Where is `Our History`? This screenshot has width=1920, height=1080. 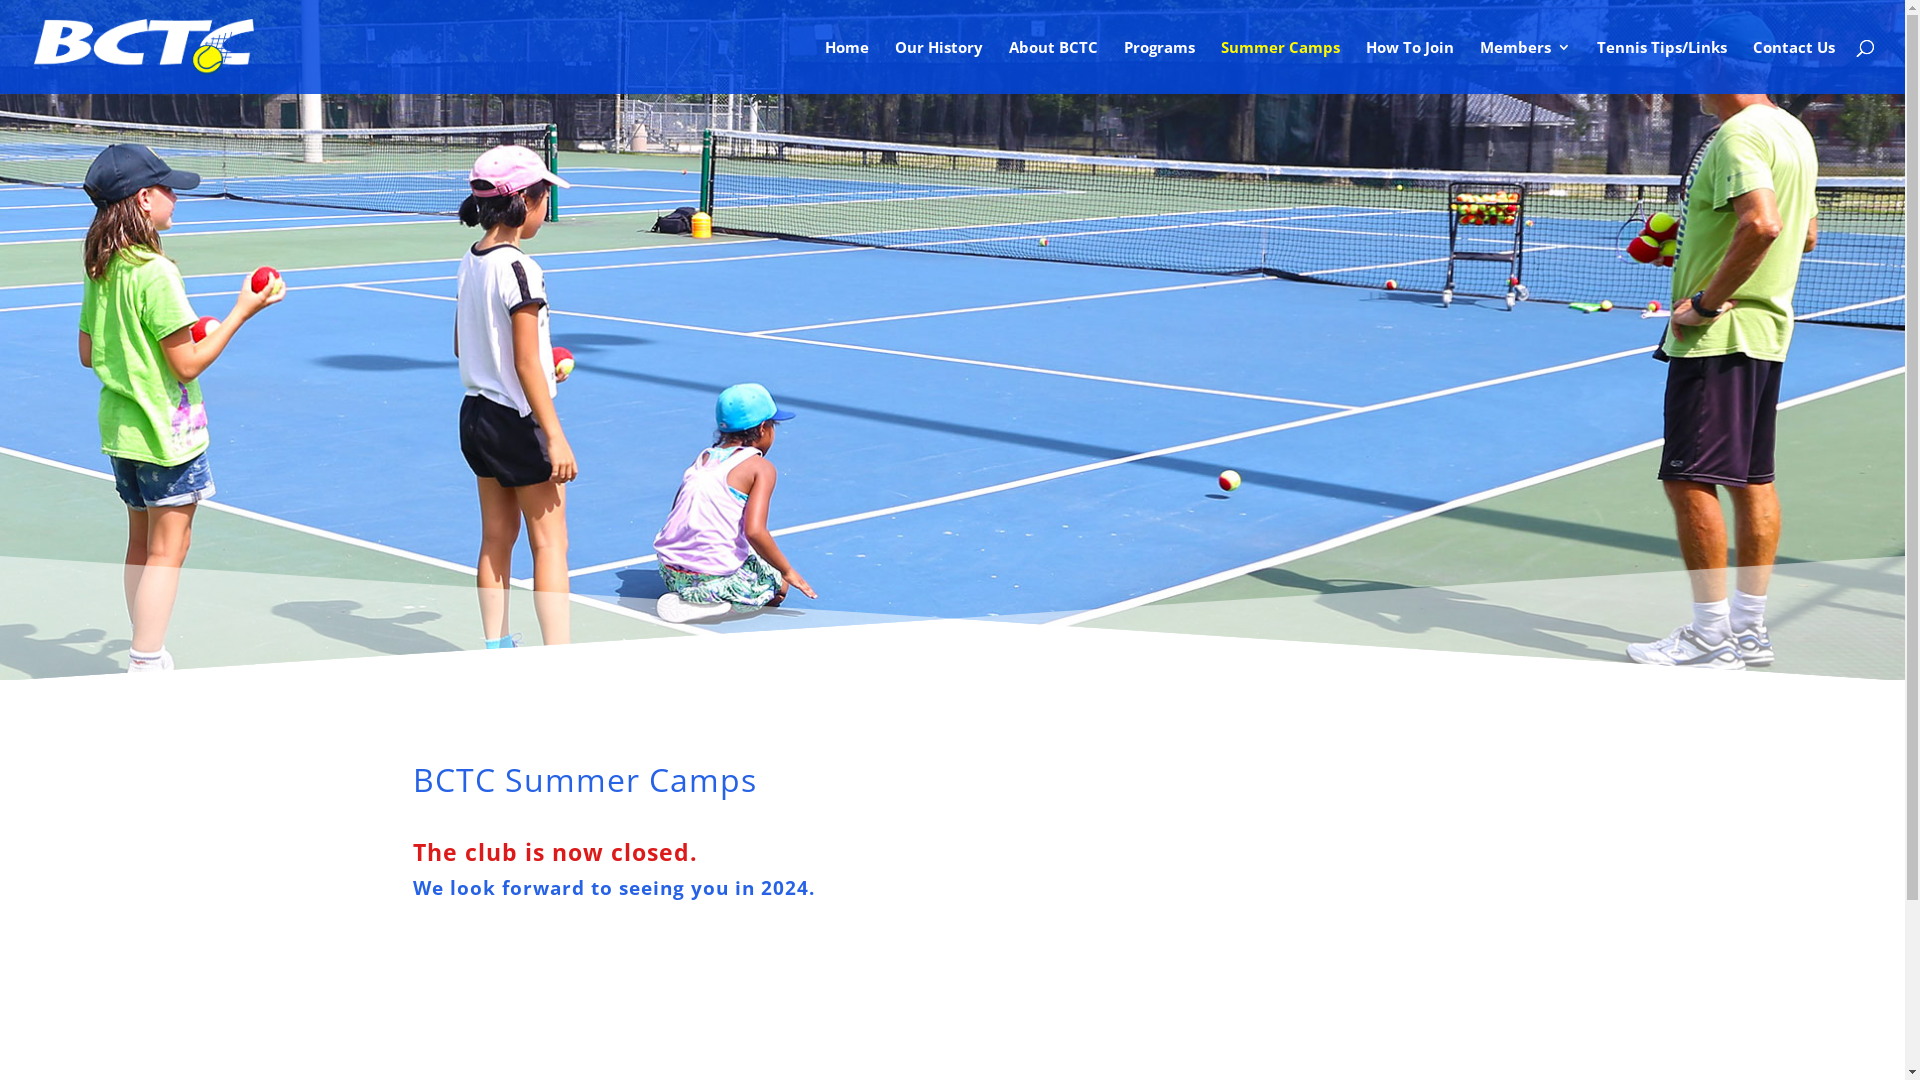
Our History is located at coordinates (939, 67).